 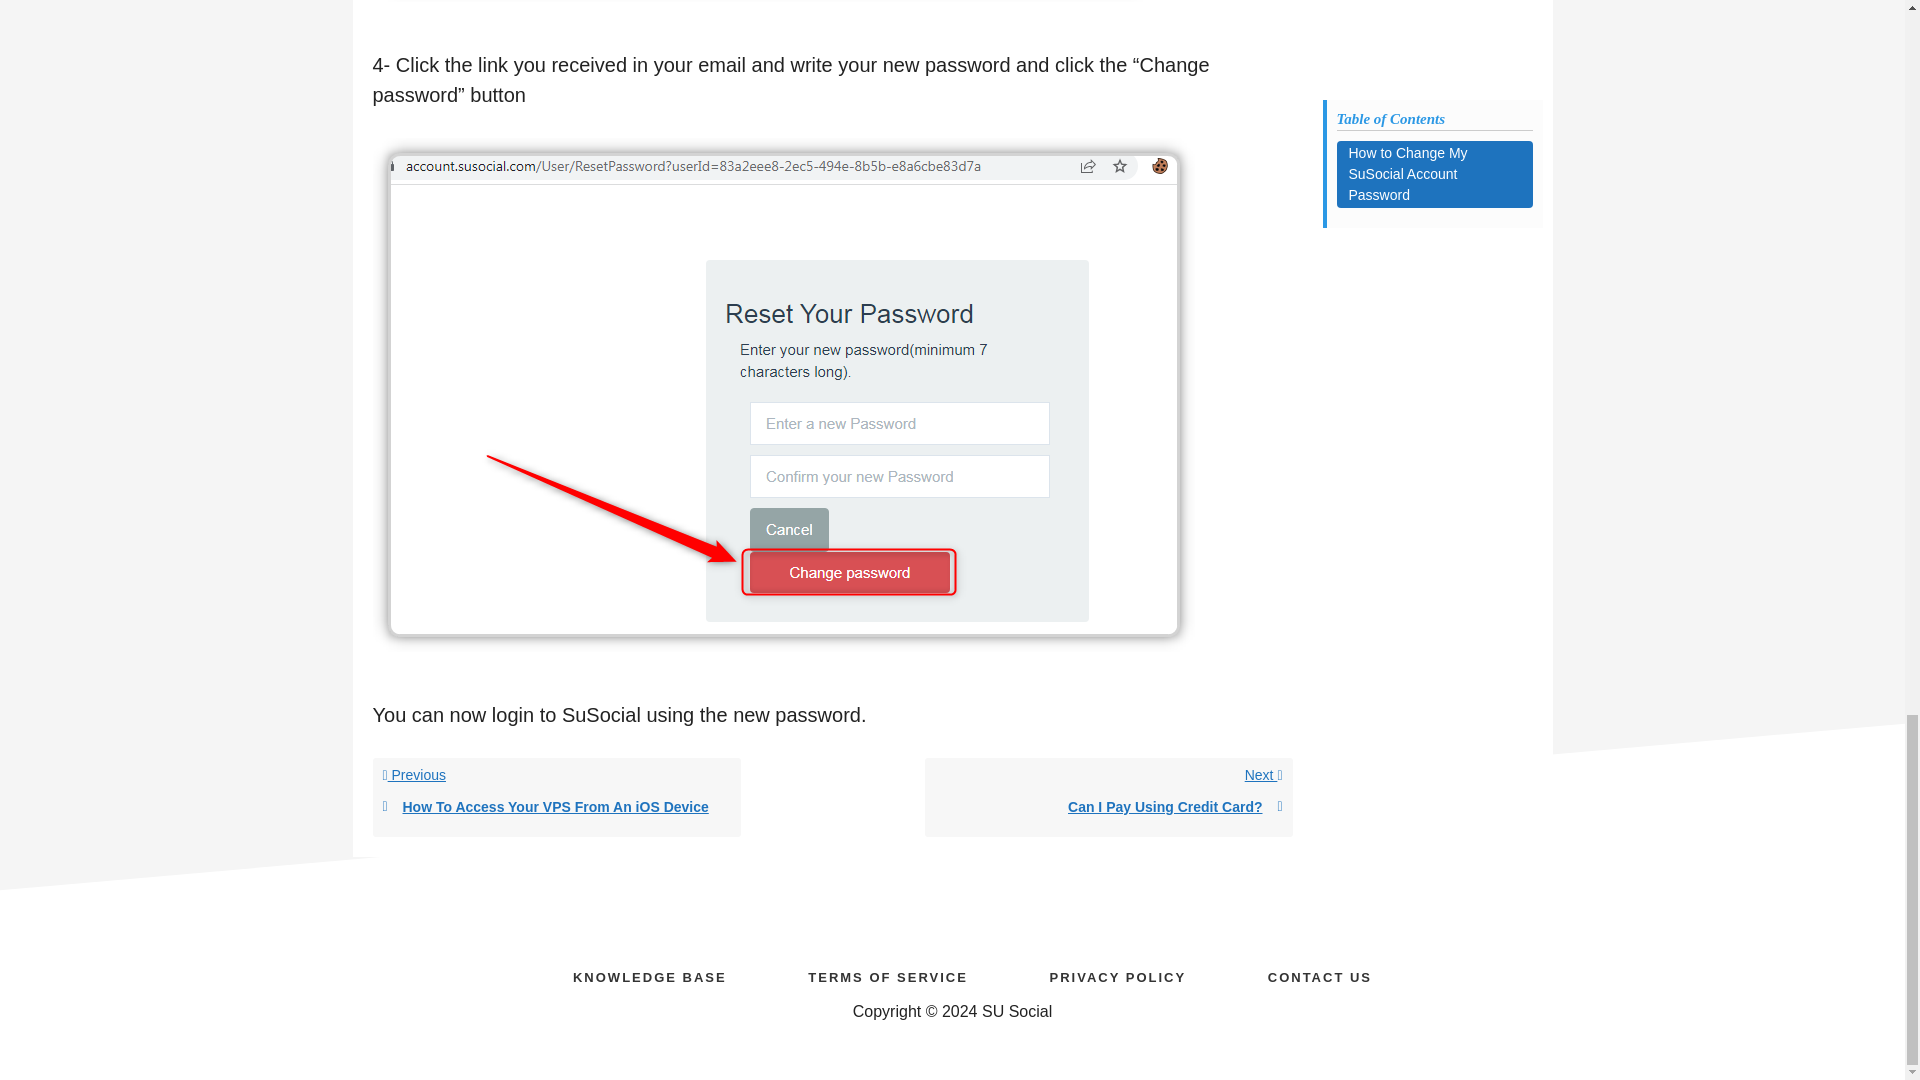 What do you see at coordinates (649, 974) in the screenshot?
I see `KNOWLEDGE BASE` at bounding box center [649, 974].